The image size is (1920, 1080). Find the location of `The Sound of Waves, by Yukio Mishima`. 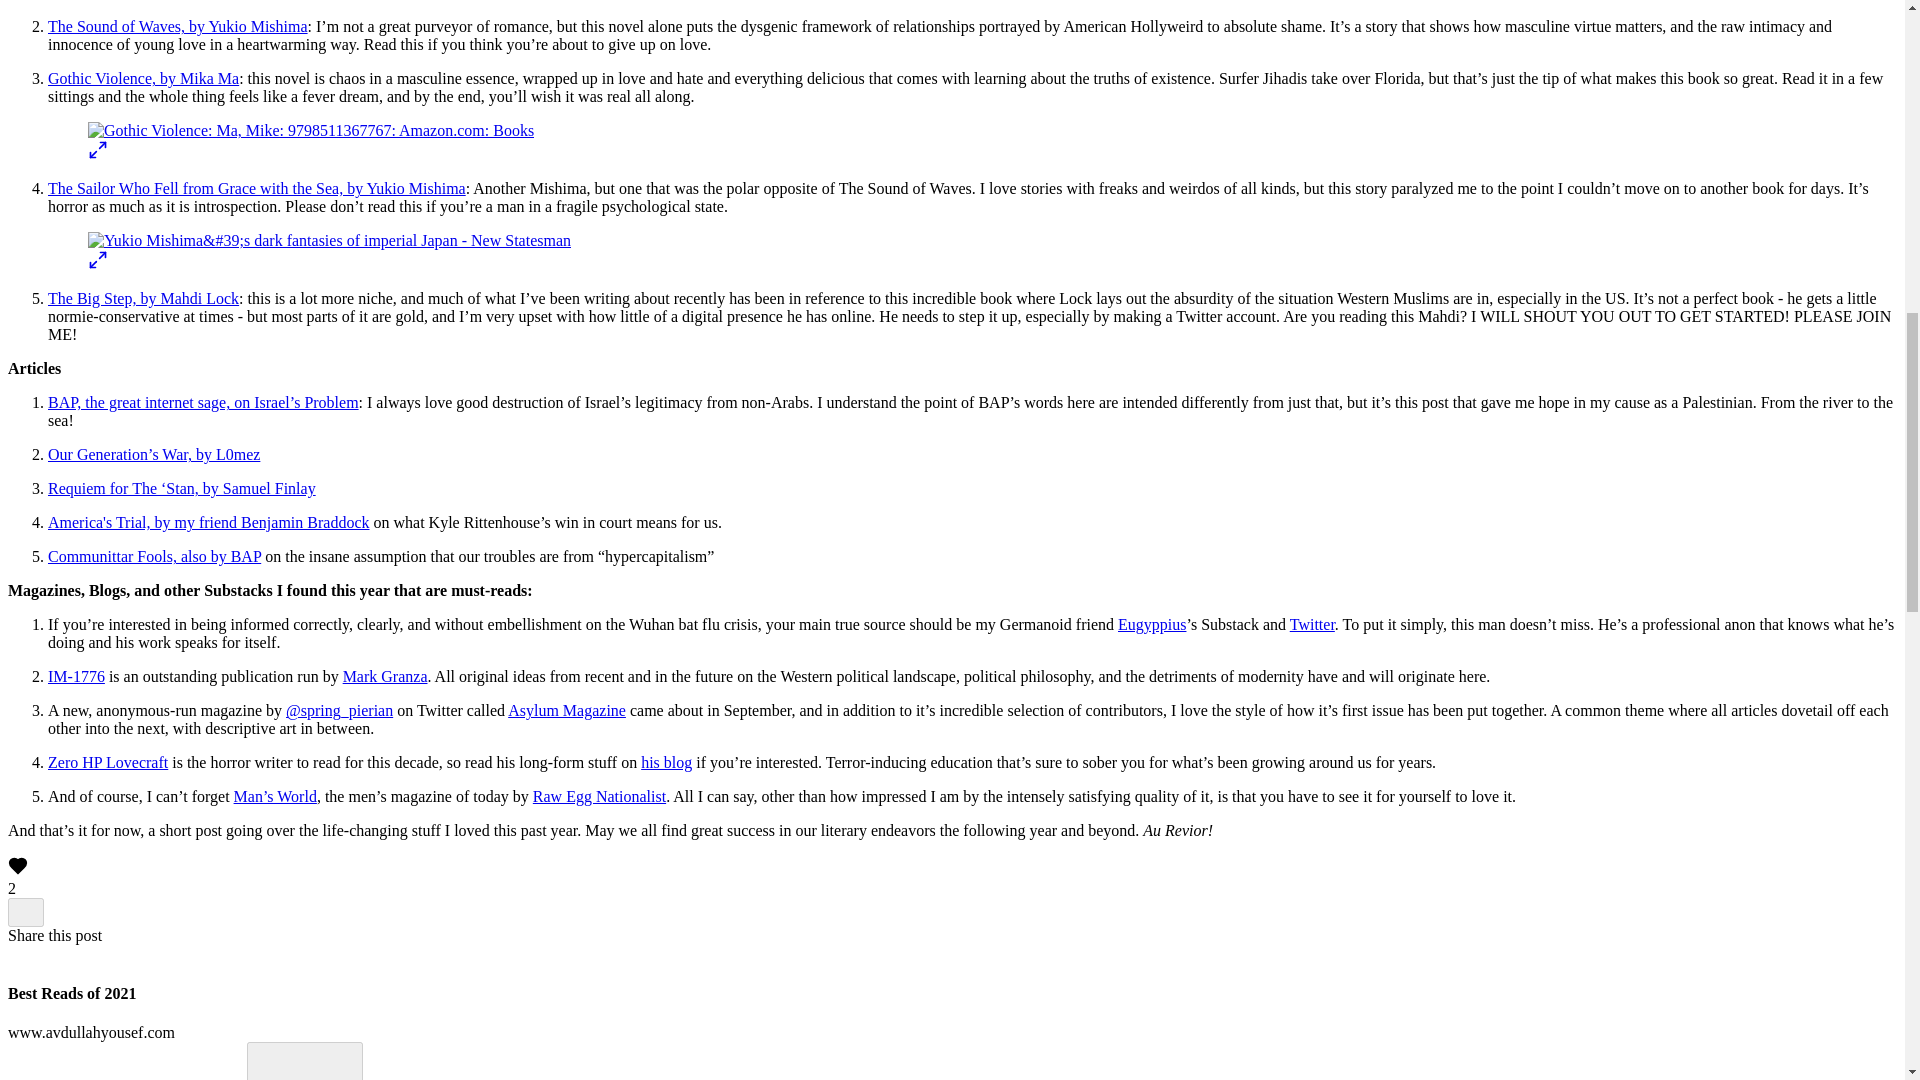

The Sound of Waves, by Yukio Mishima is located at coordinates (178, 26).